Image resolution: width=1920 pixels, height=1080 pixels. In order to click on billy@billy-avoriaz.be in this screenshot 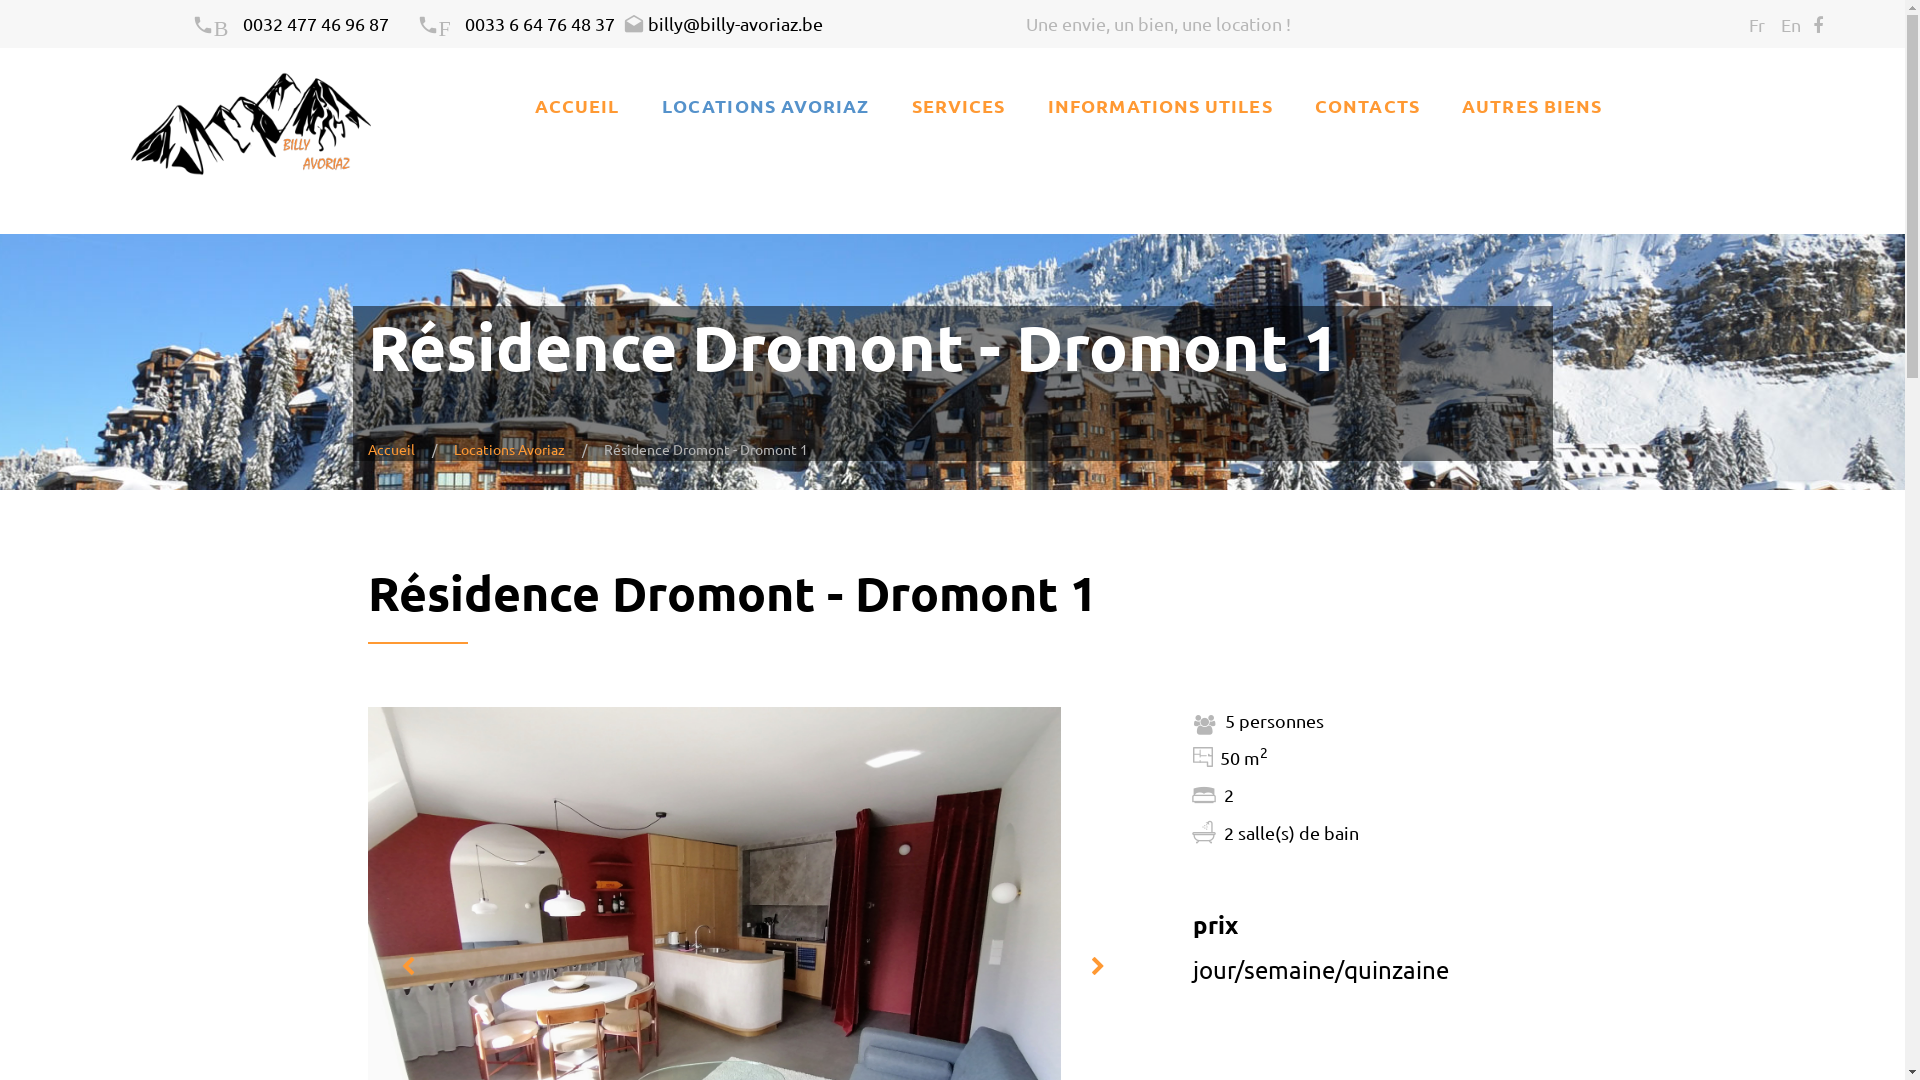, I will do `click(723, 24)`.